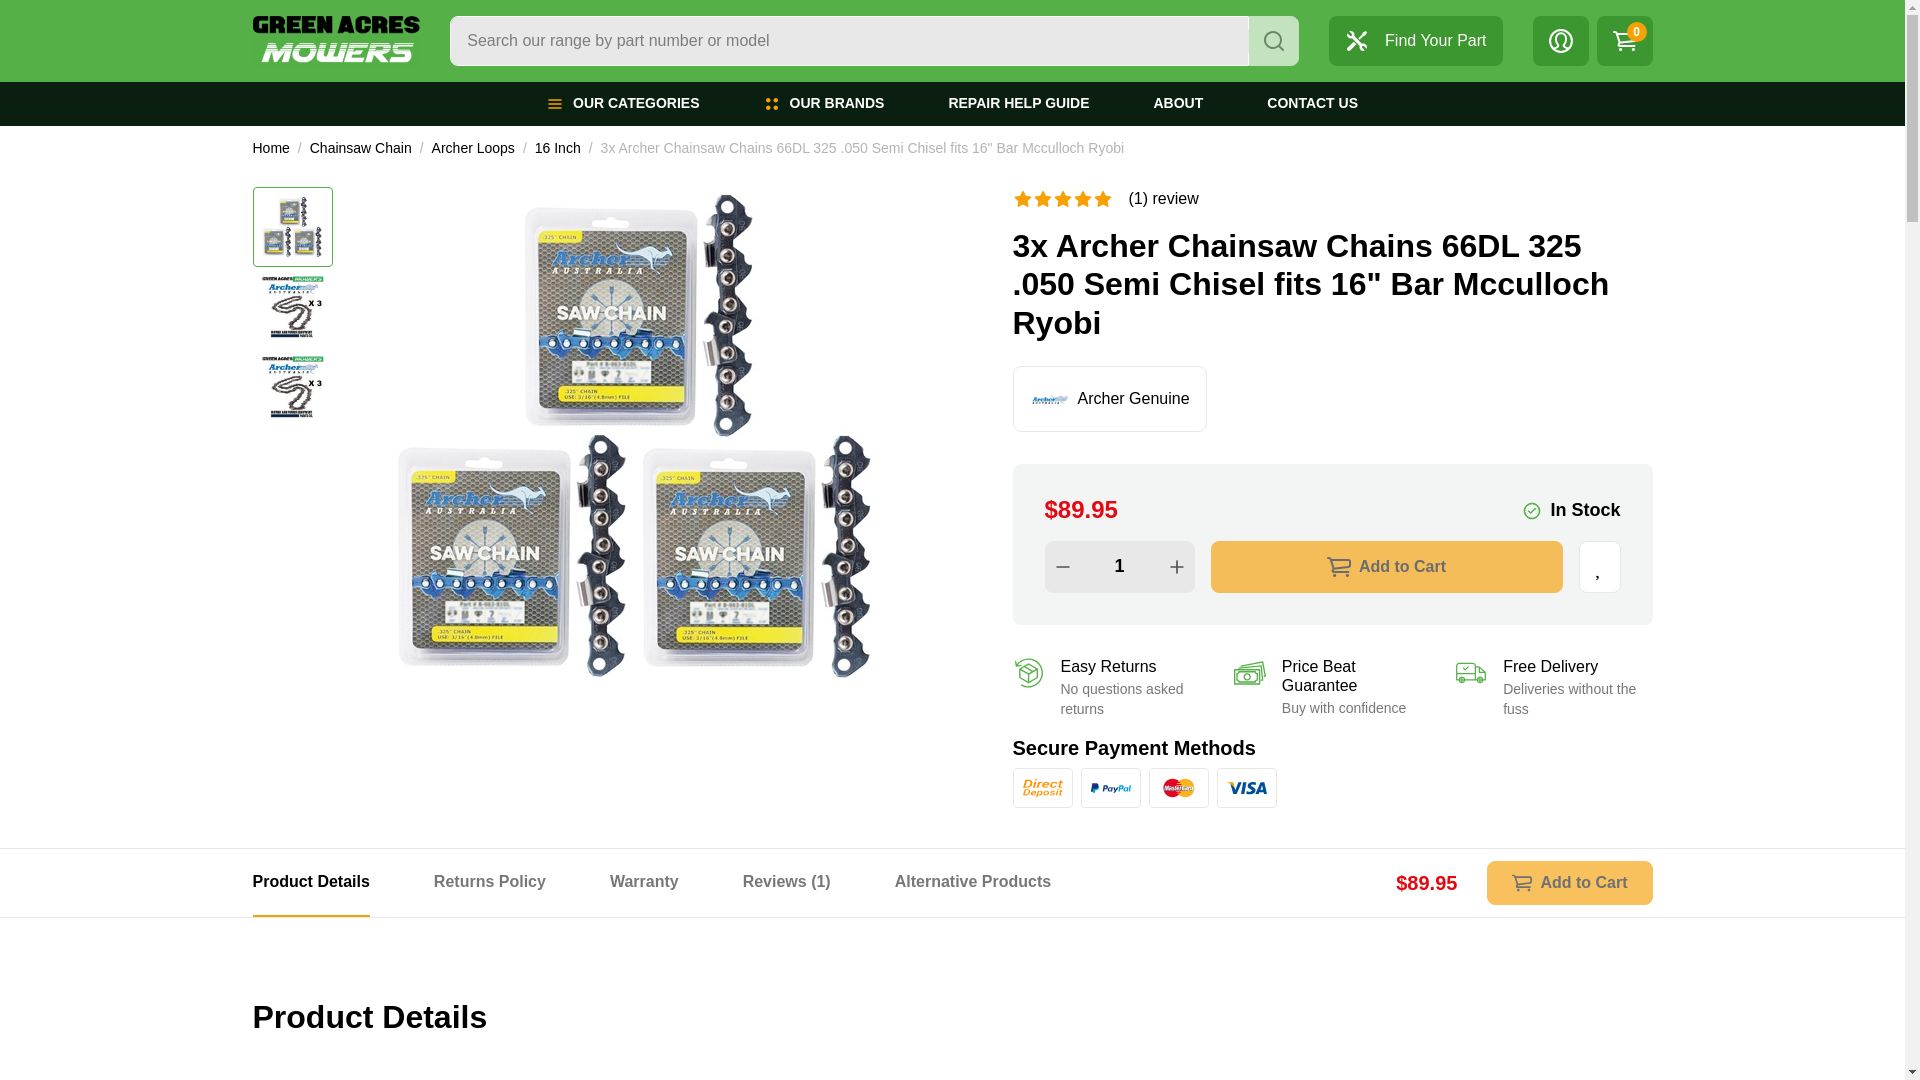  What do you see at coordinates (1119, 566) in the screenshot?
I see `1` at bounding box center [1119, 566].